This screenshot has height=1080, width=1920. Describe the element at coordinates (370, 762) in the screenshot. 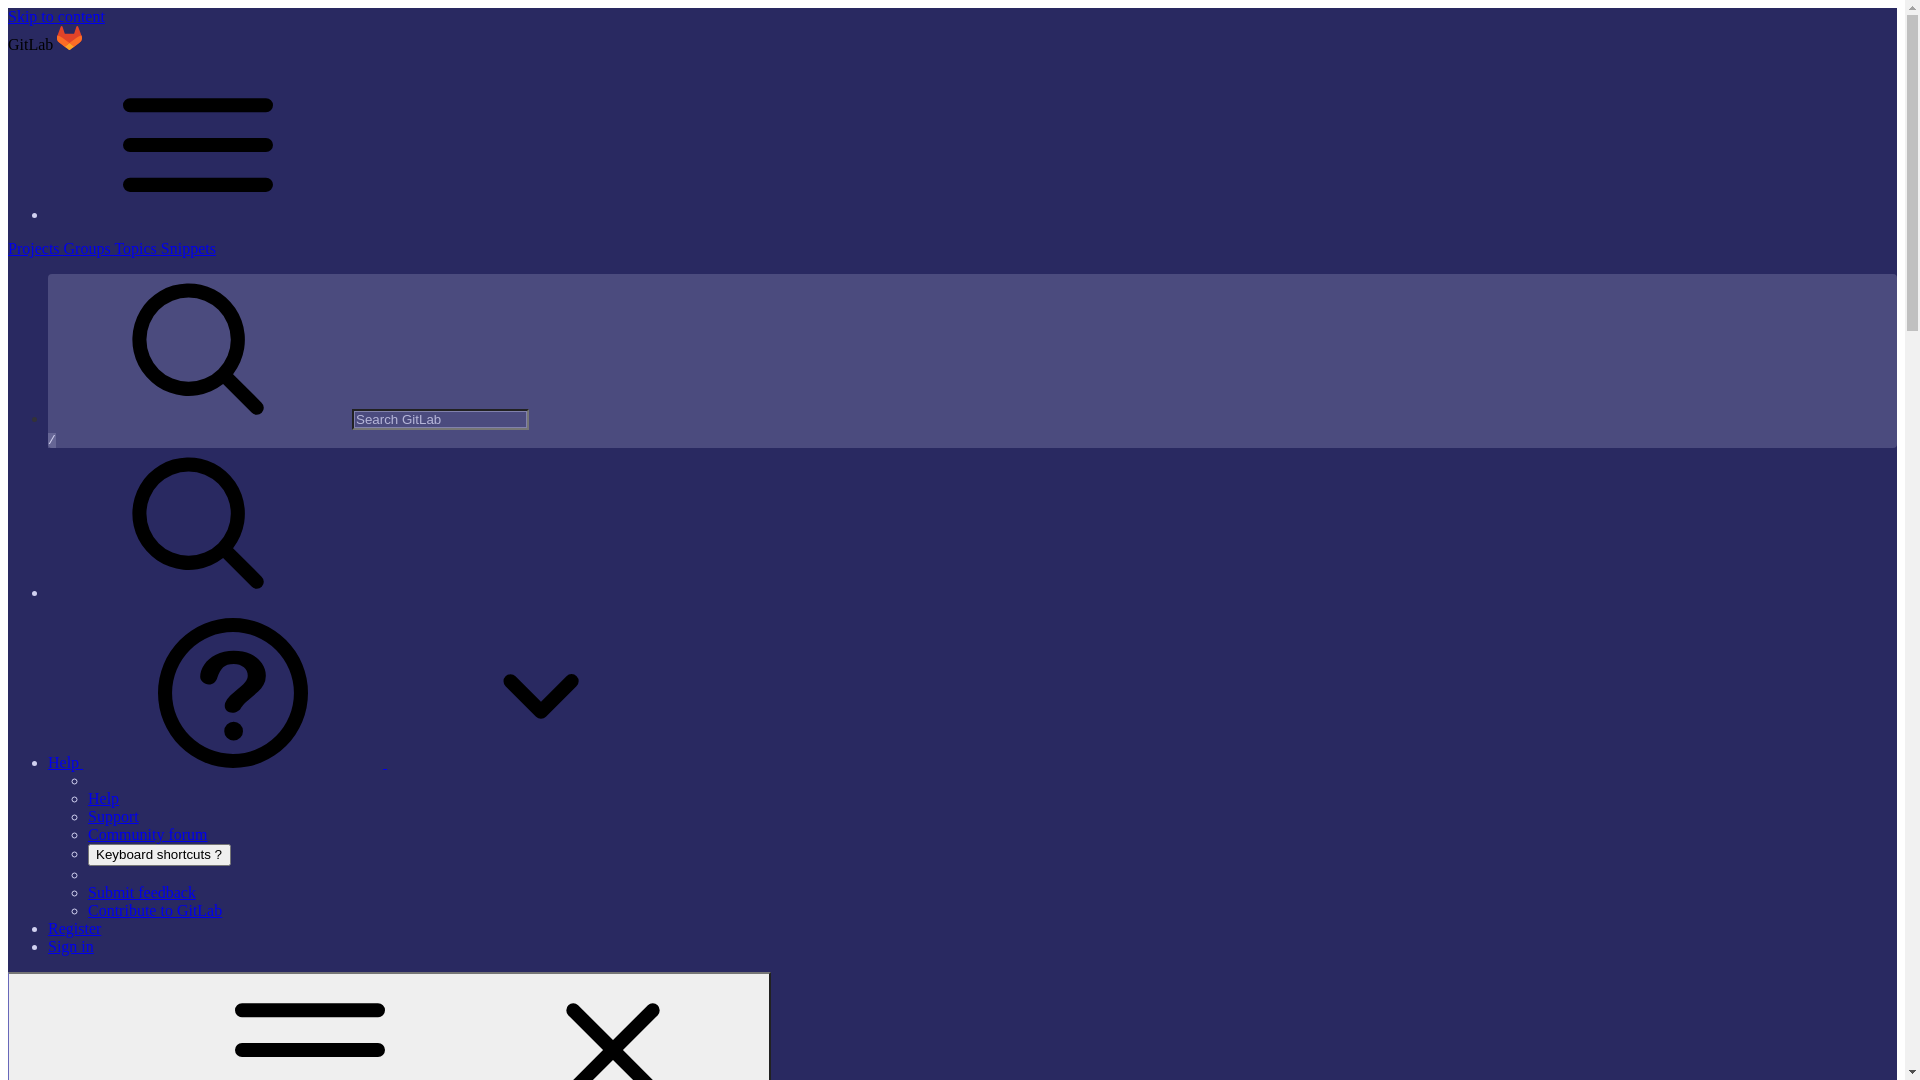

I see `Help` at that location.